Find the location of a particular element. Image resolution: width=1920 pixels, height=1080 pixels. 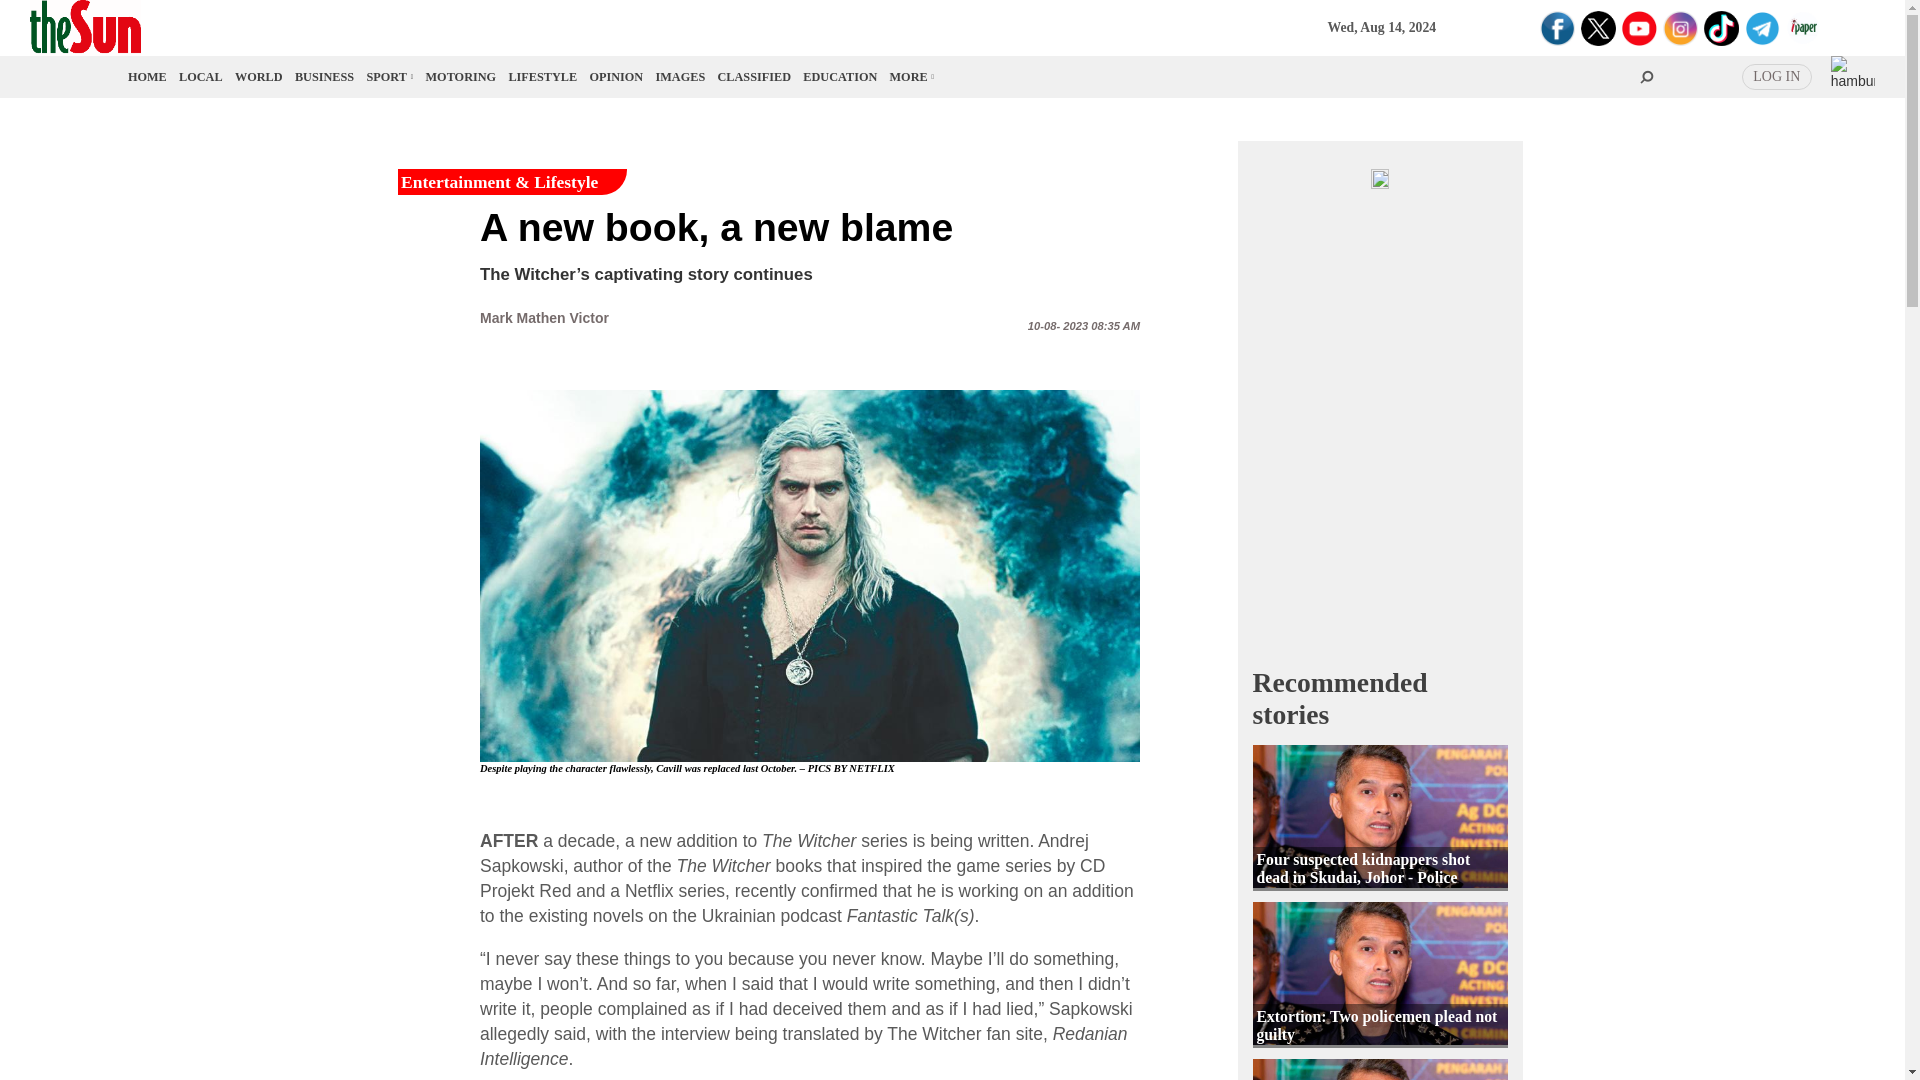

BUSINESS is located at coordinates (324, 76).